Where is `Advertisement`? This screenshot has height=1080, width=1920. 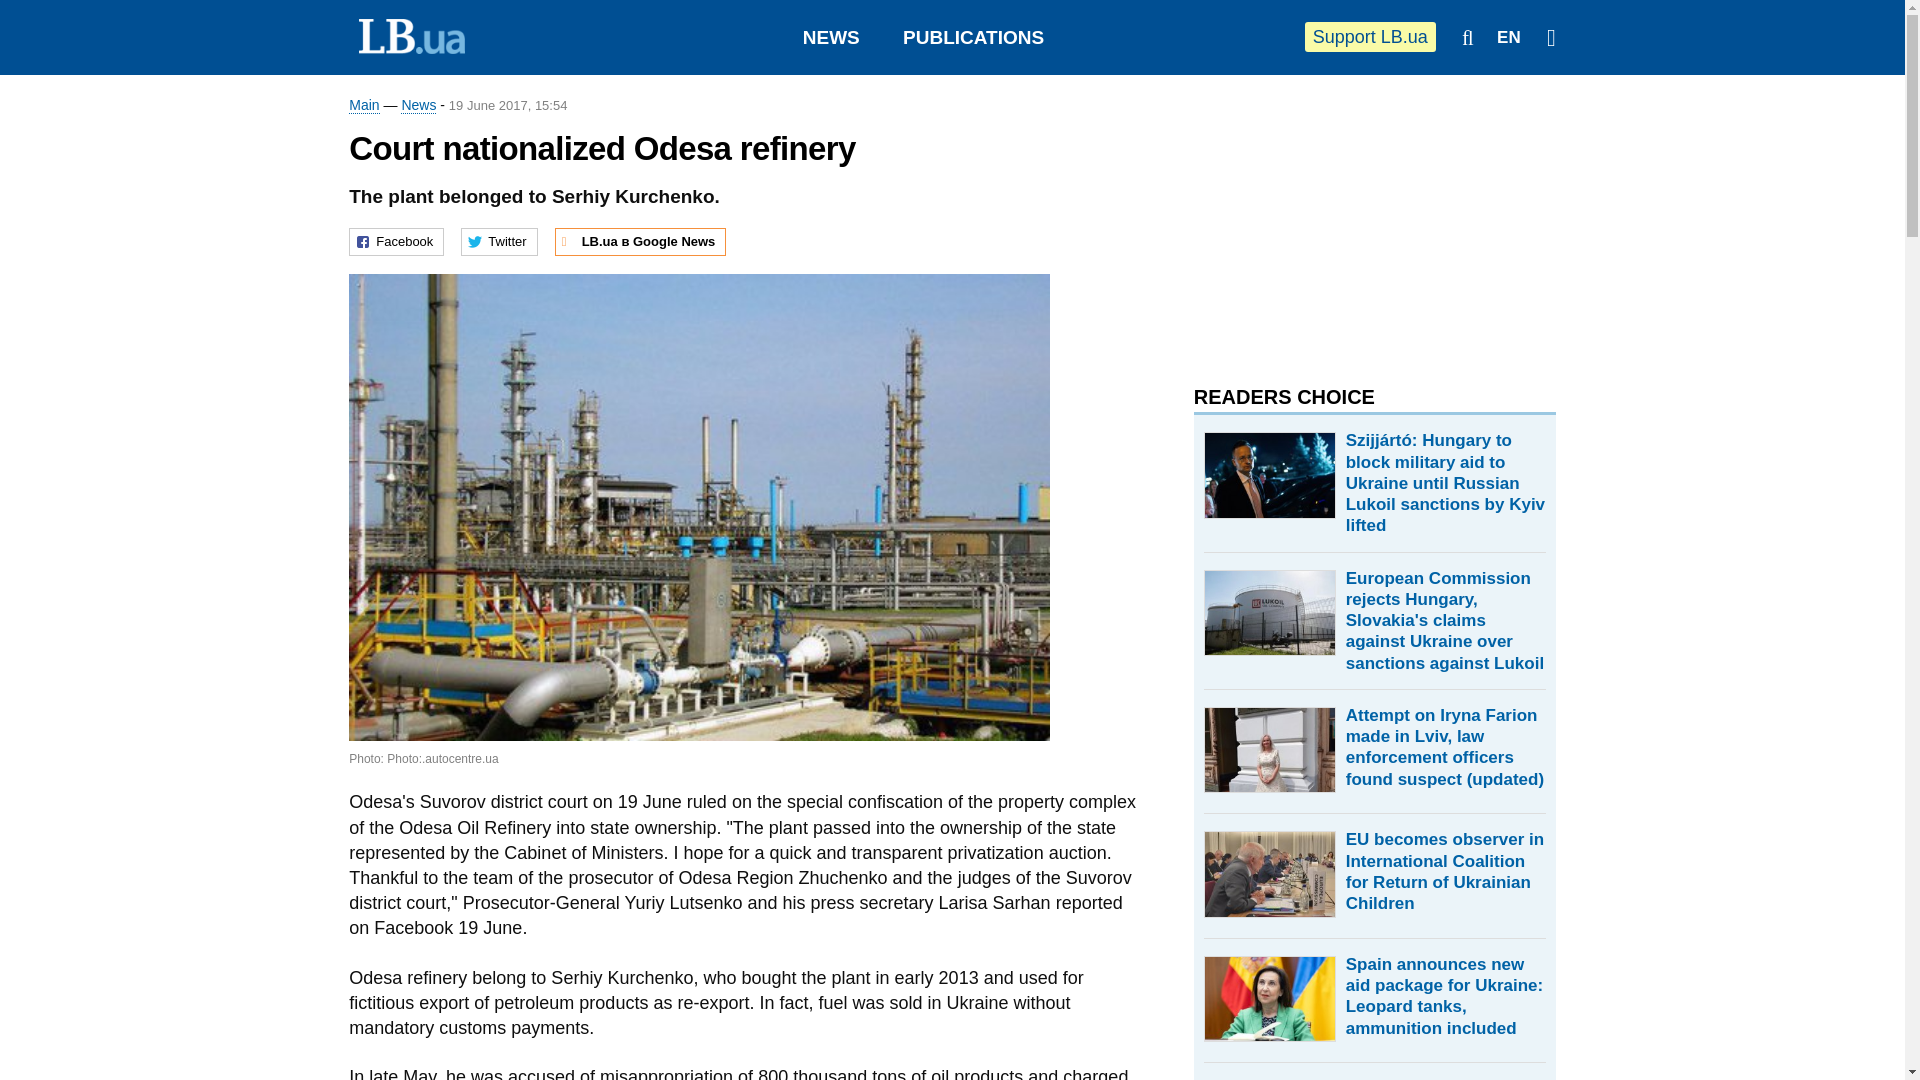 Advertisement is located at coordinates (1344, 220).